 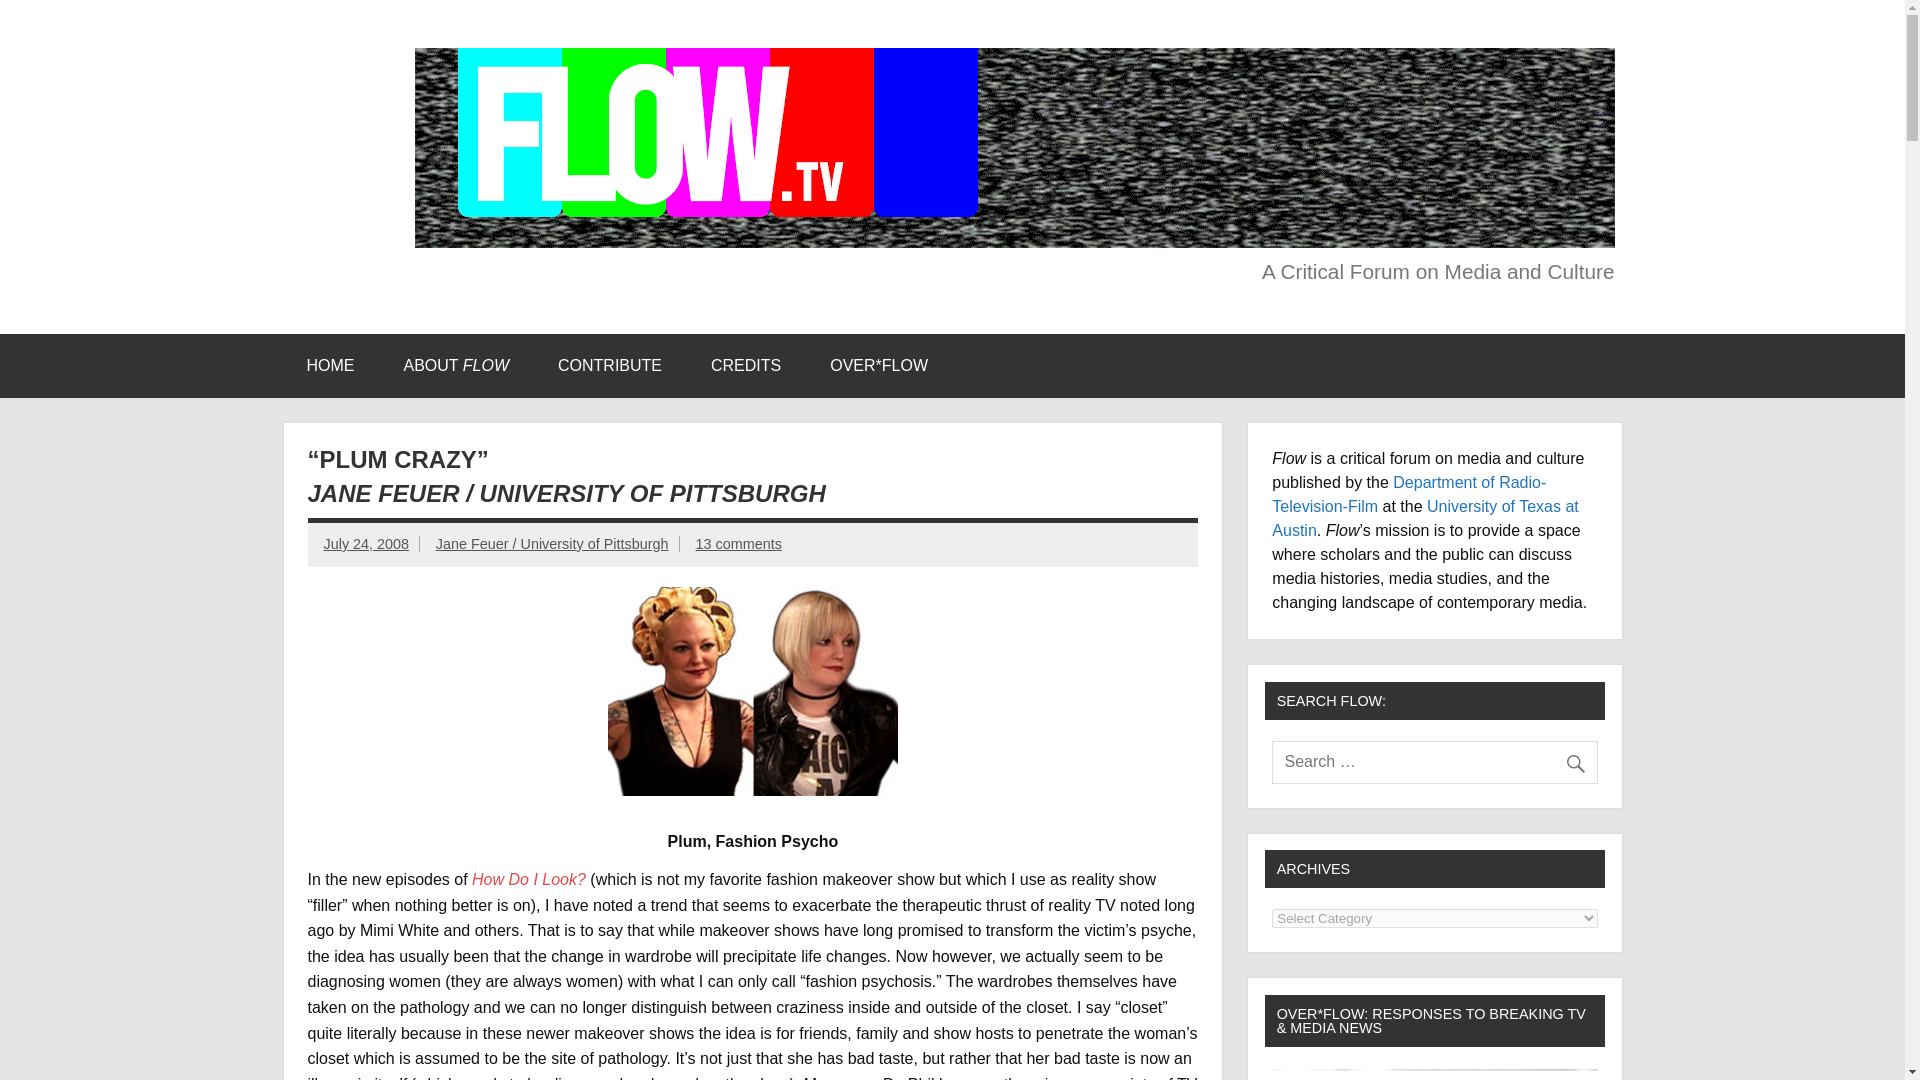 What do you see at coordinates (334, 68) in the screenshot?
I see `Flow` at bounding box center [334, 68].